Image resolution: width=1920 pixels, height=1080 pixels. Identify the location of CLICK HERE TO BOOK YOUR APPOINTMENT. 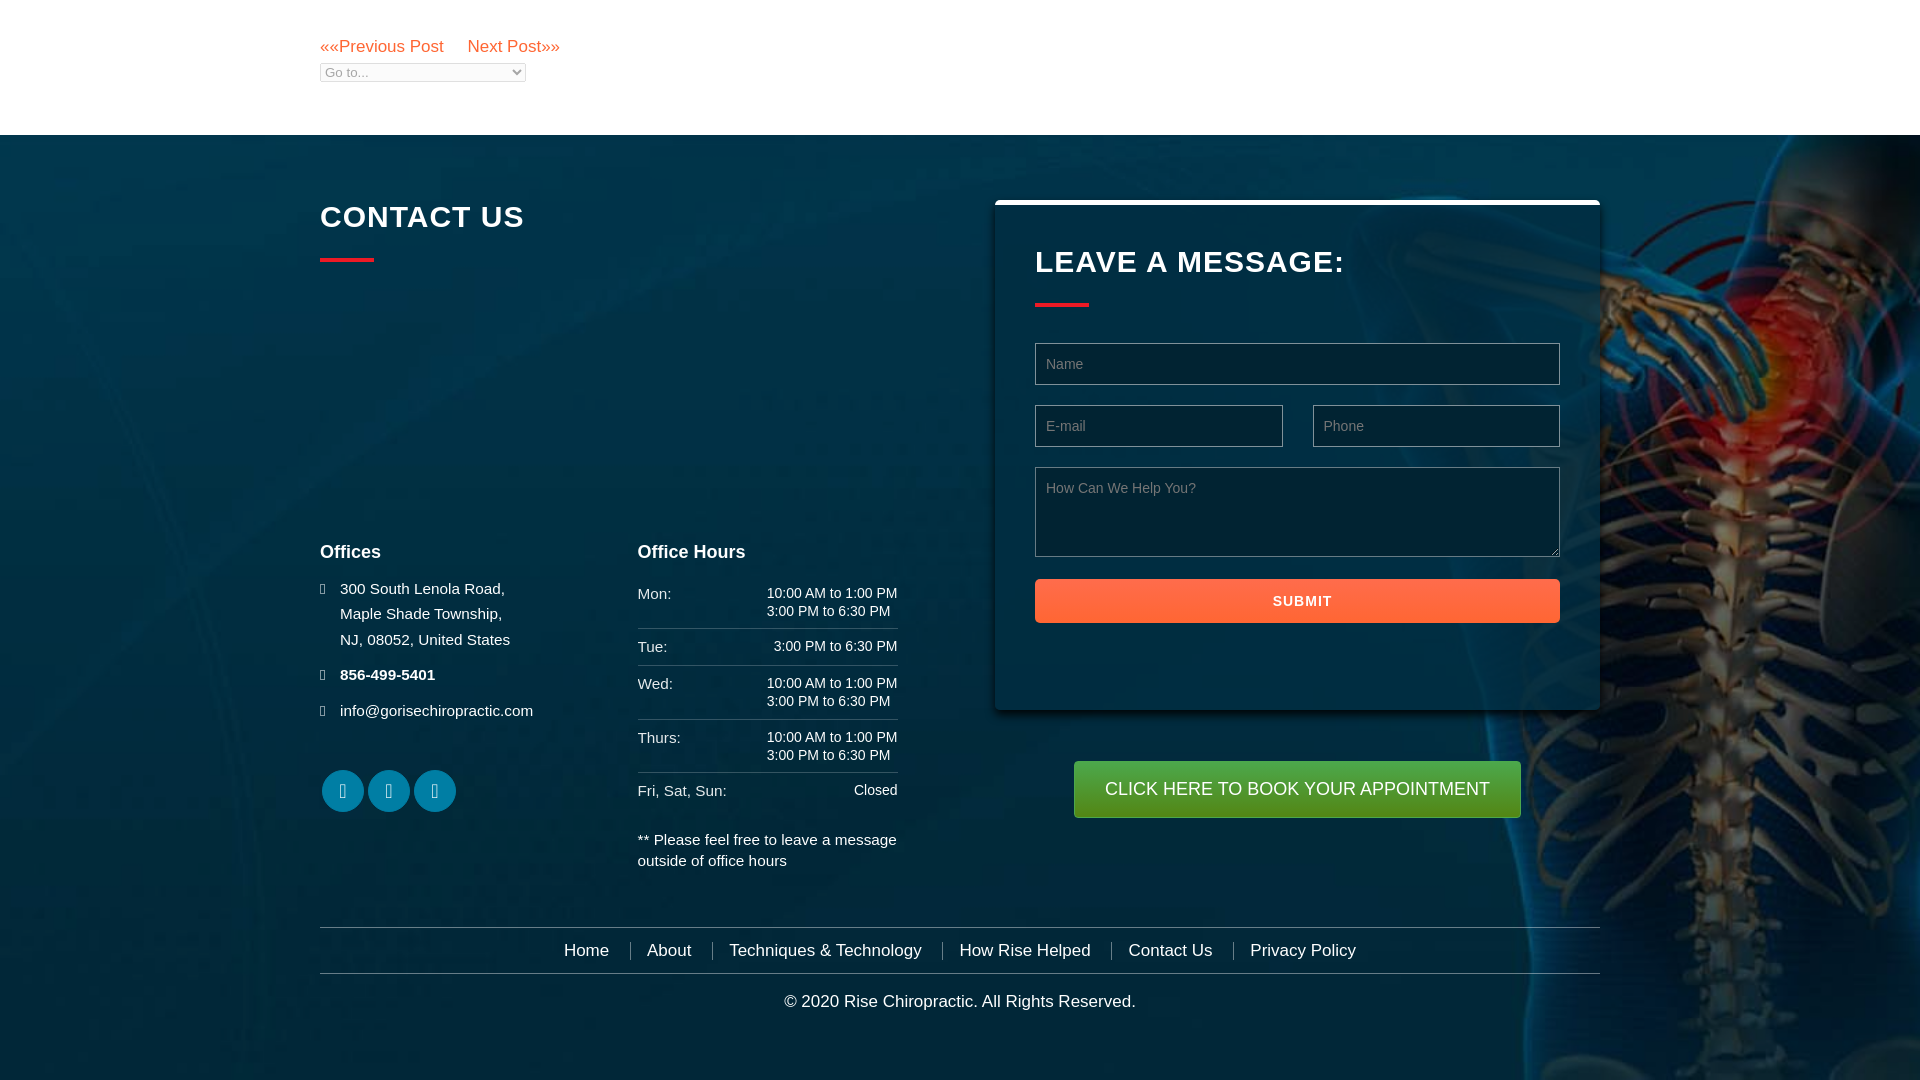
(1296, 790).